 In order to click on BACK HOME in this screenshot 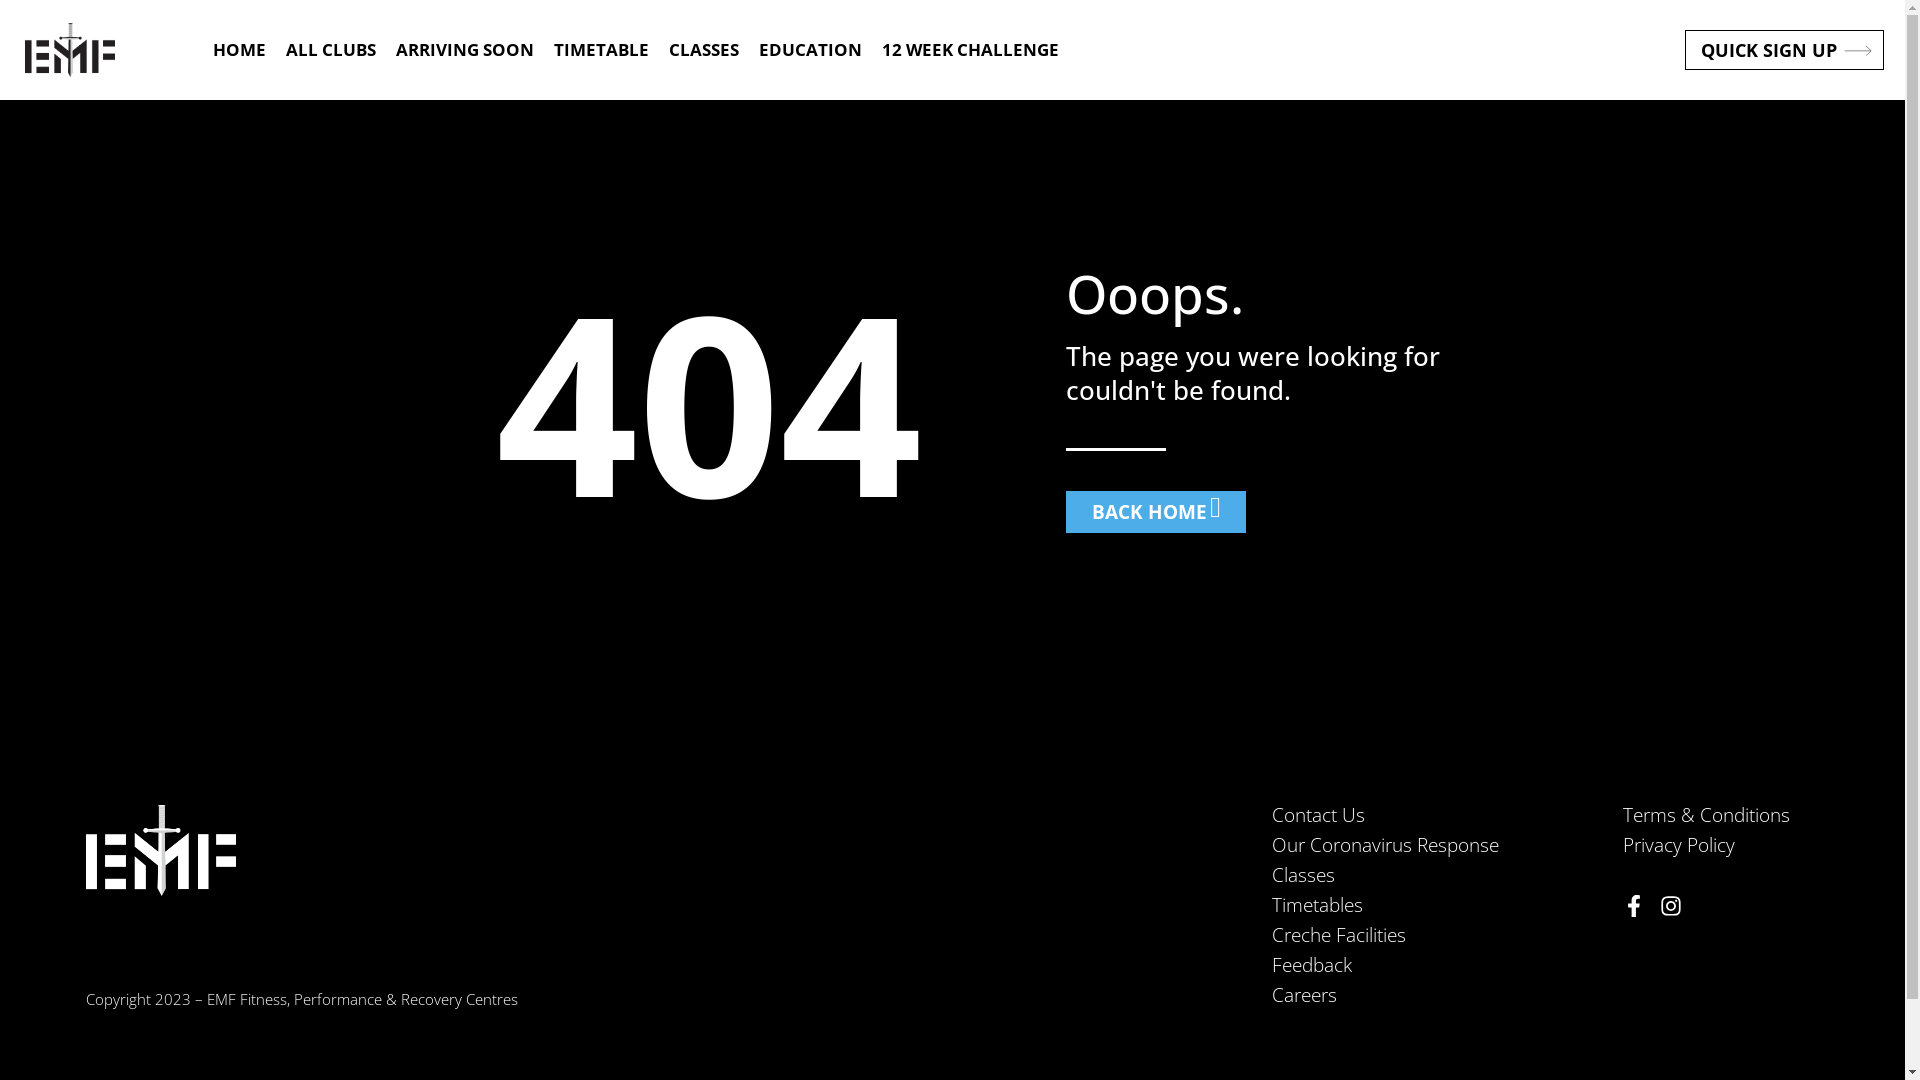, I will do `click(1156, 512)`.